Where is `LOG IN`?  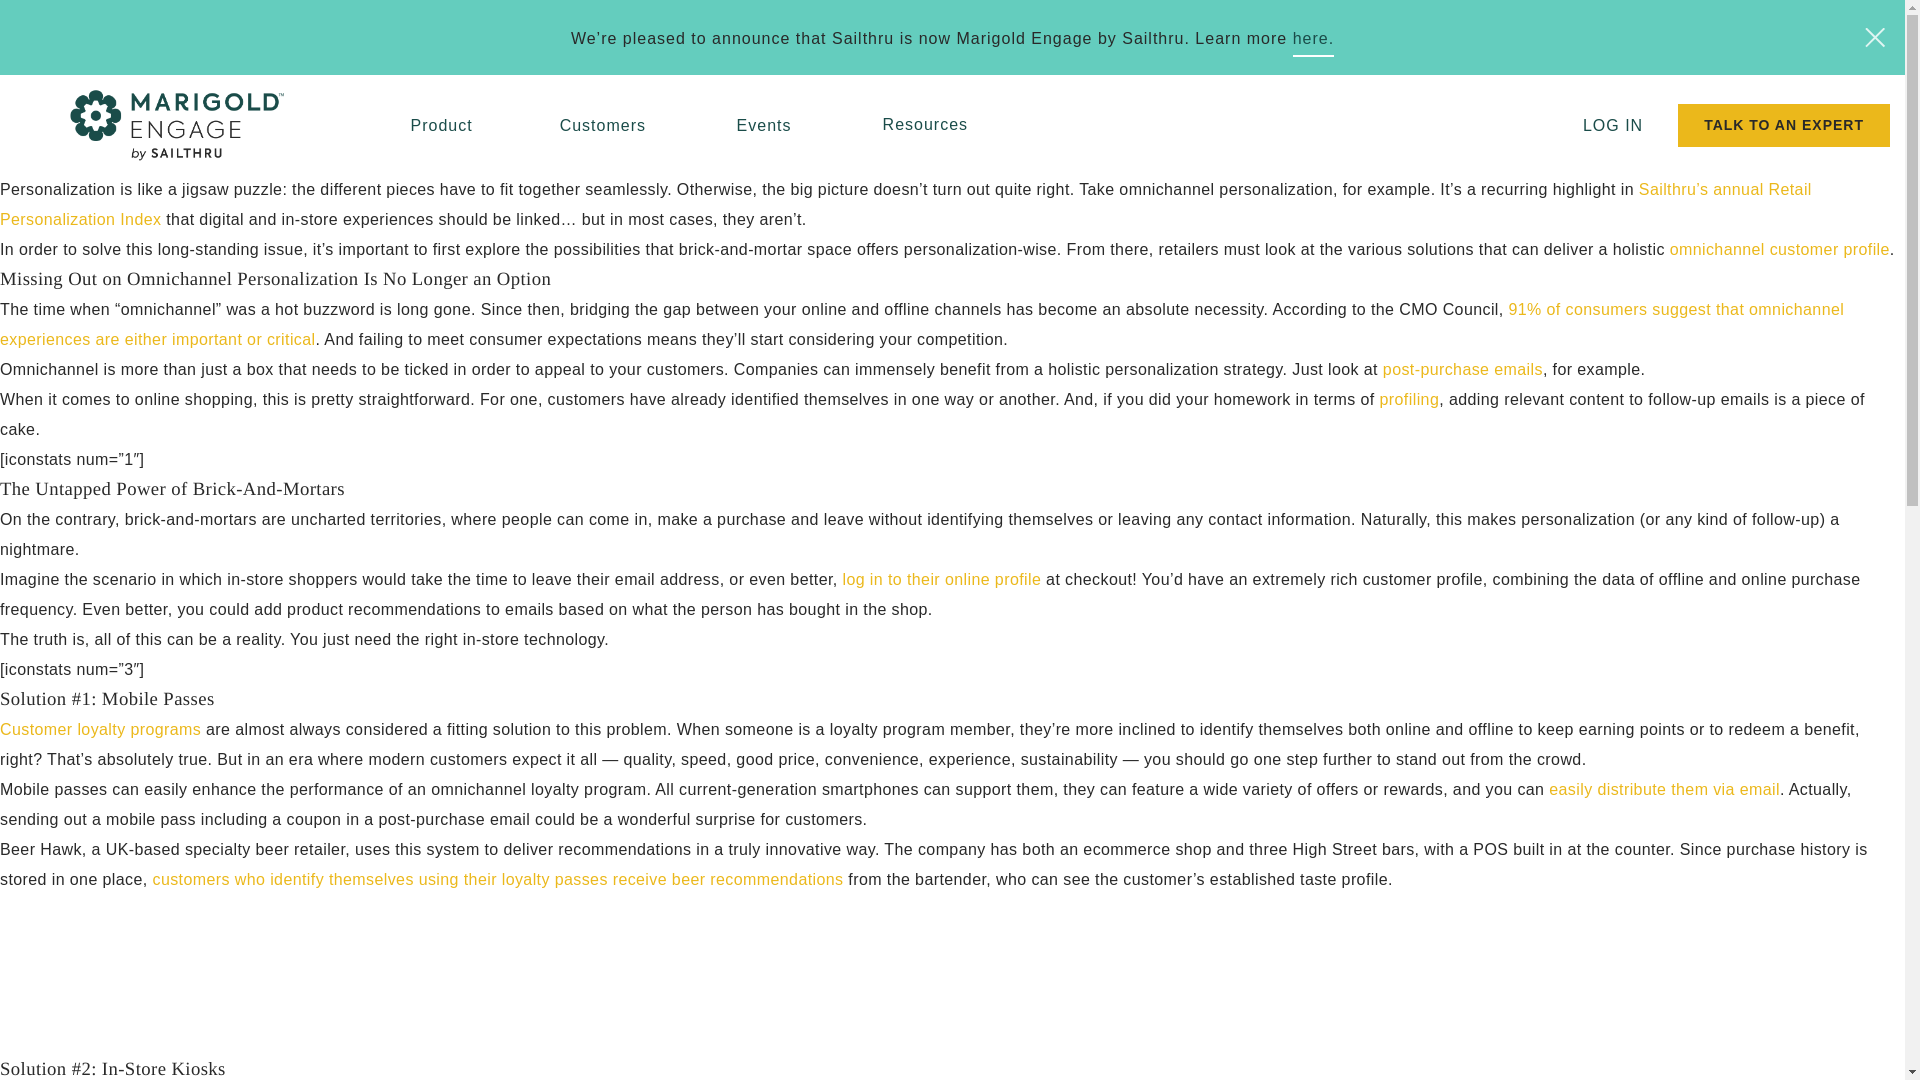 LOG IN is located at coordinates (1612, 124).